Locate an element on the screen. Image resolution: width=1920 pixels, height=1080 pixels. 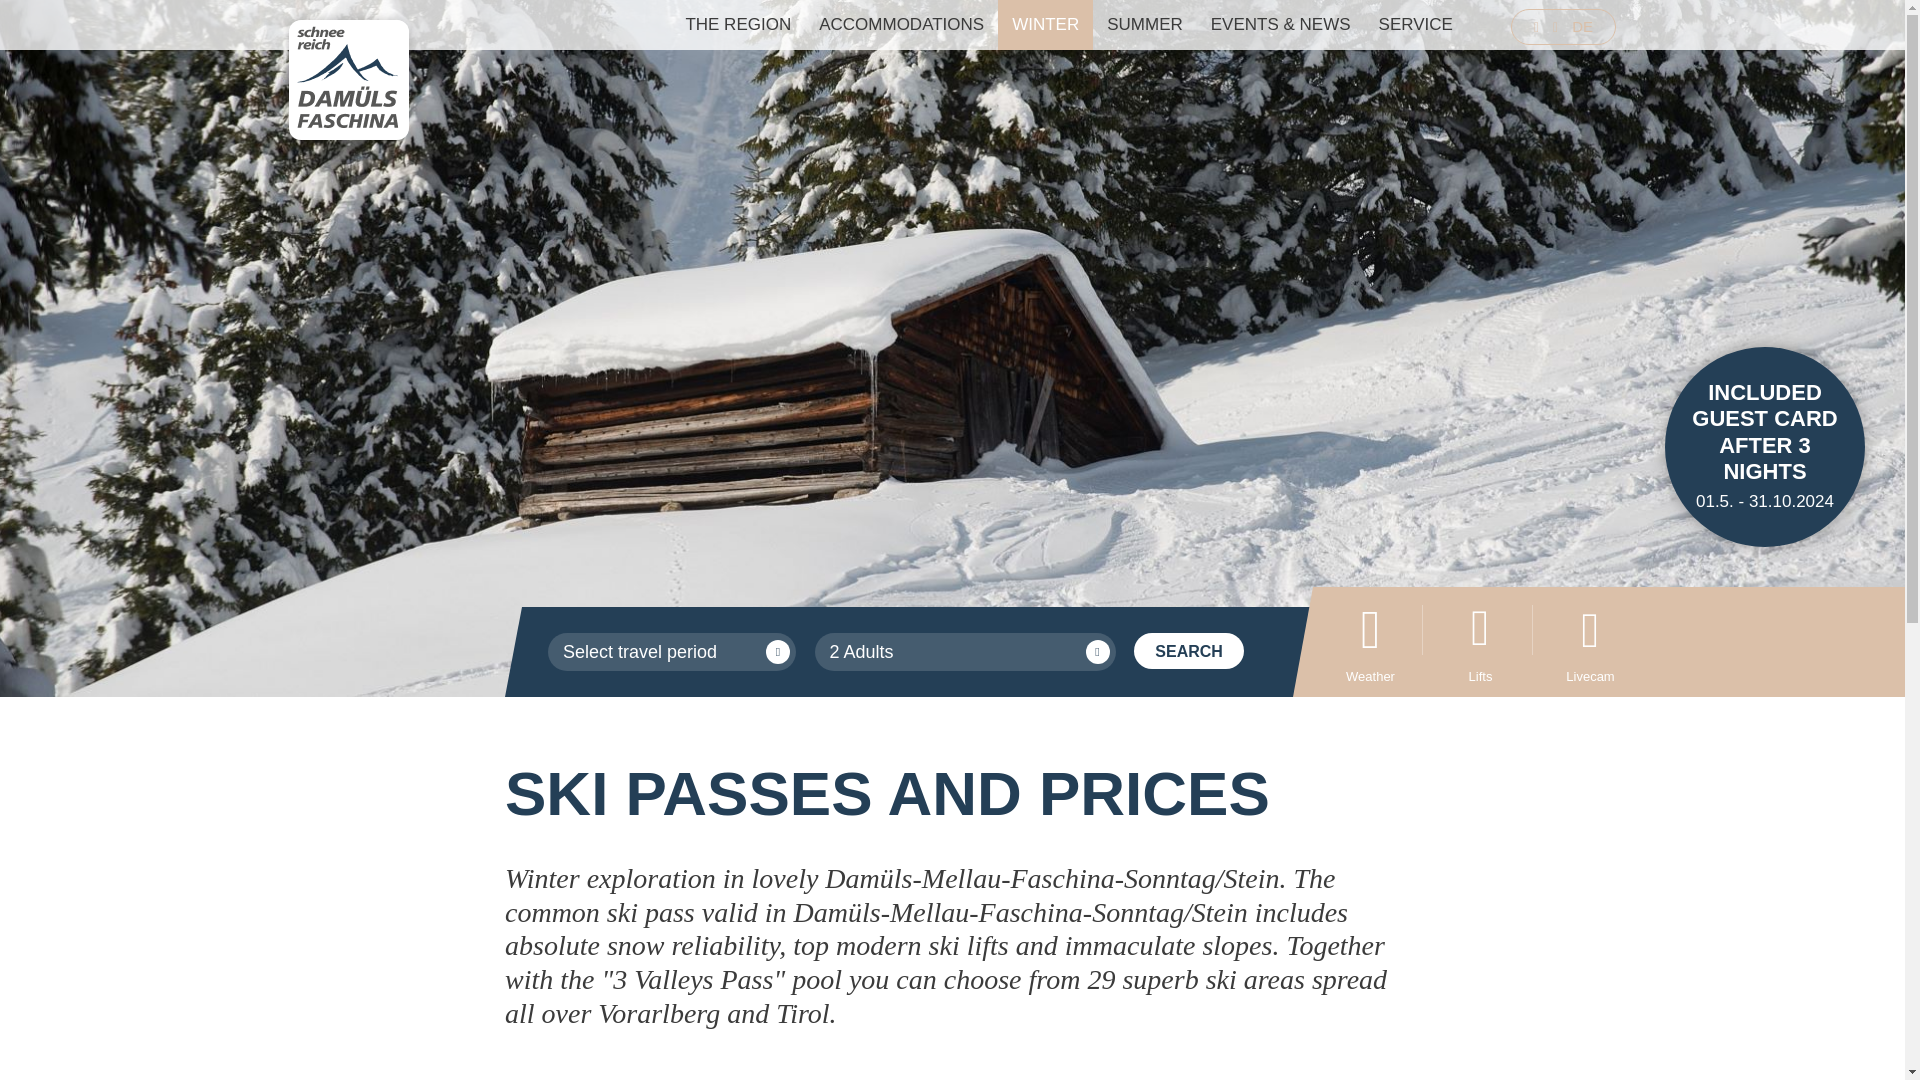
THE REGION is located at coordinates (737, 24).